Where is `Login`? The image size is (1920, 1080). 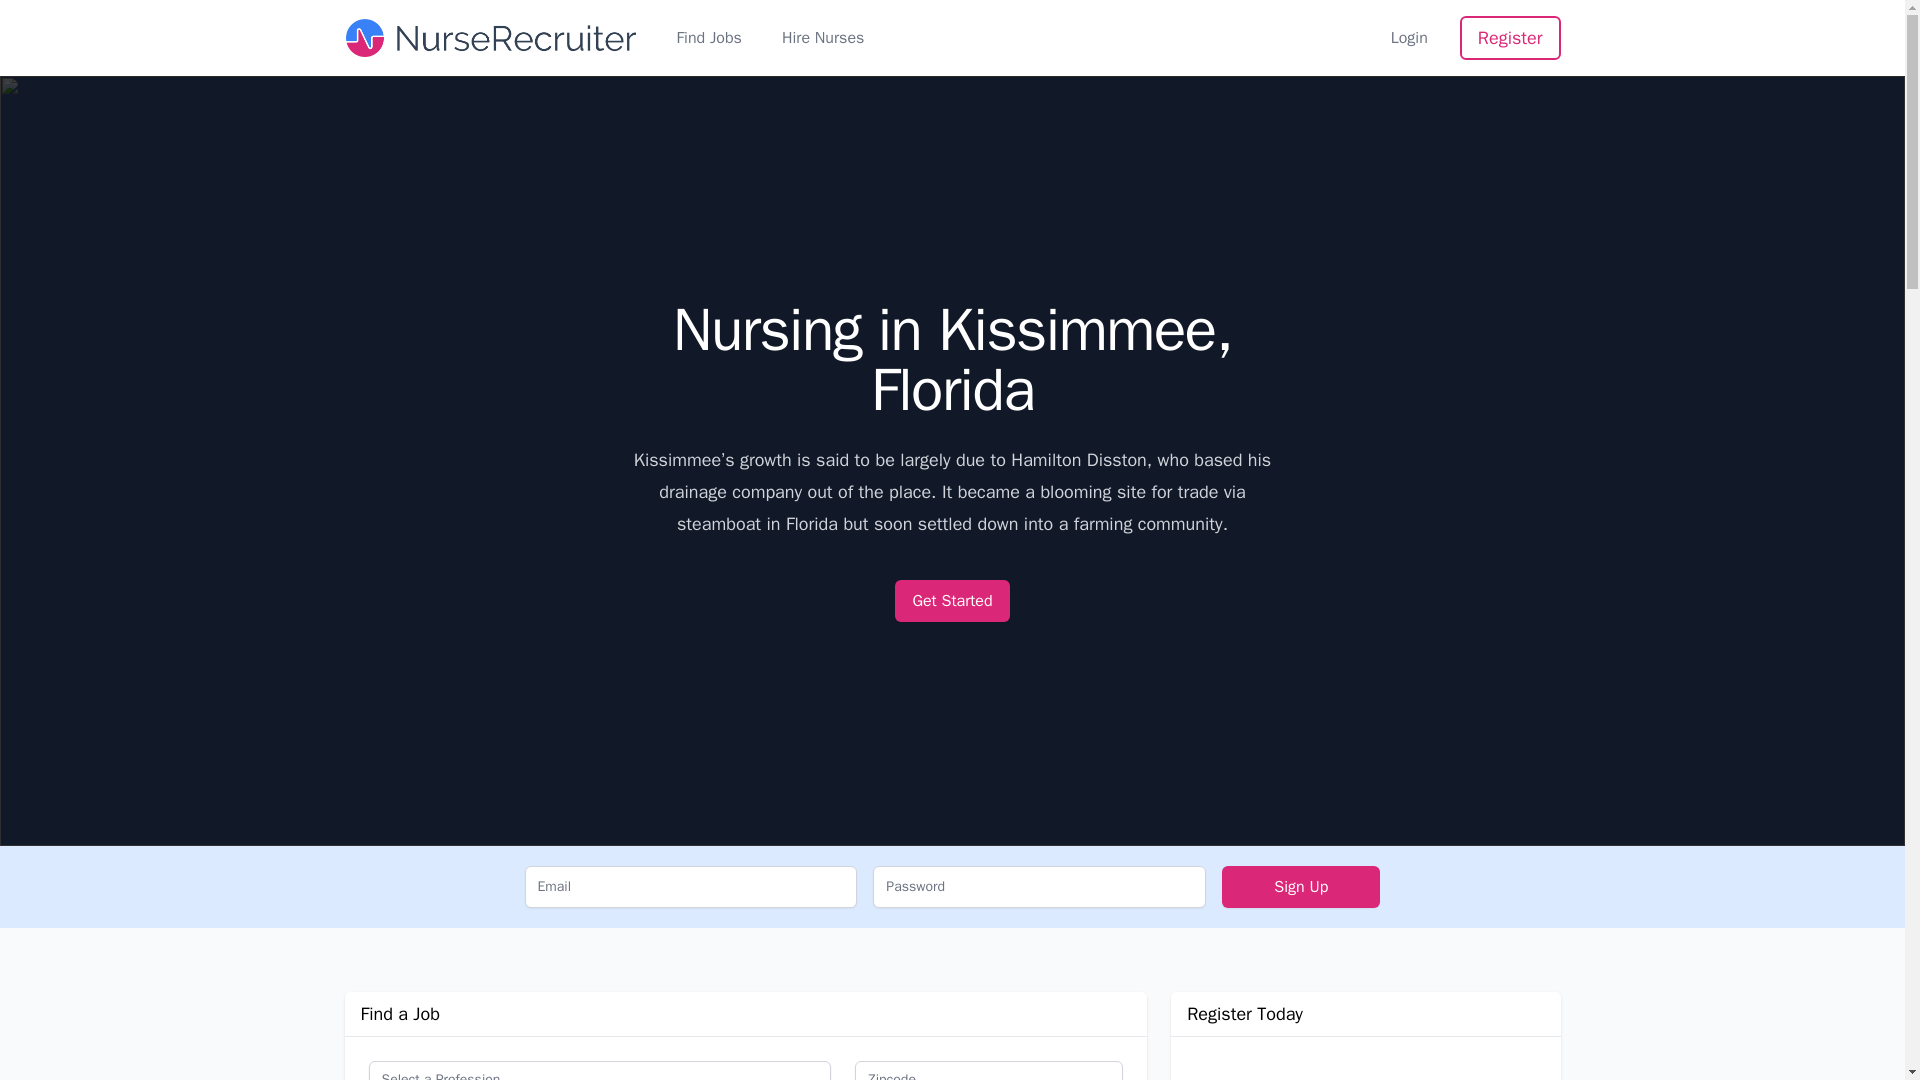 Login is located at coordinates (1409, 37).